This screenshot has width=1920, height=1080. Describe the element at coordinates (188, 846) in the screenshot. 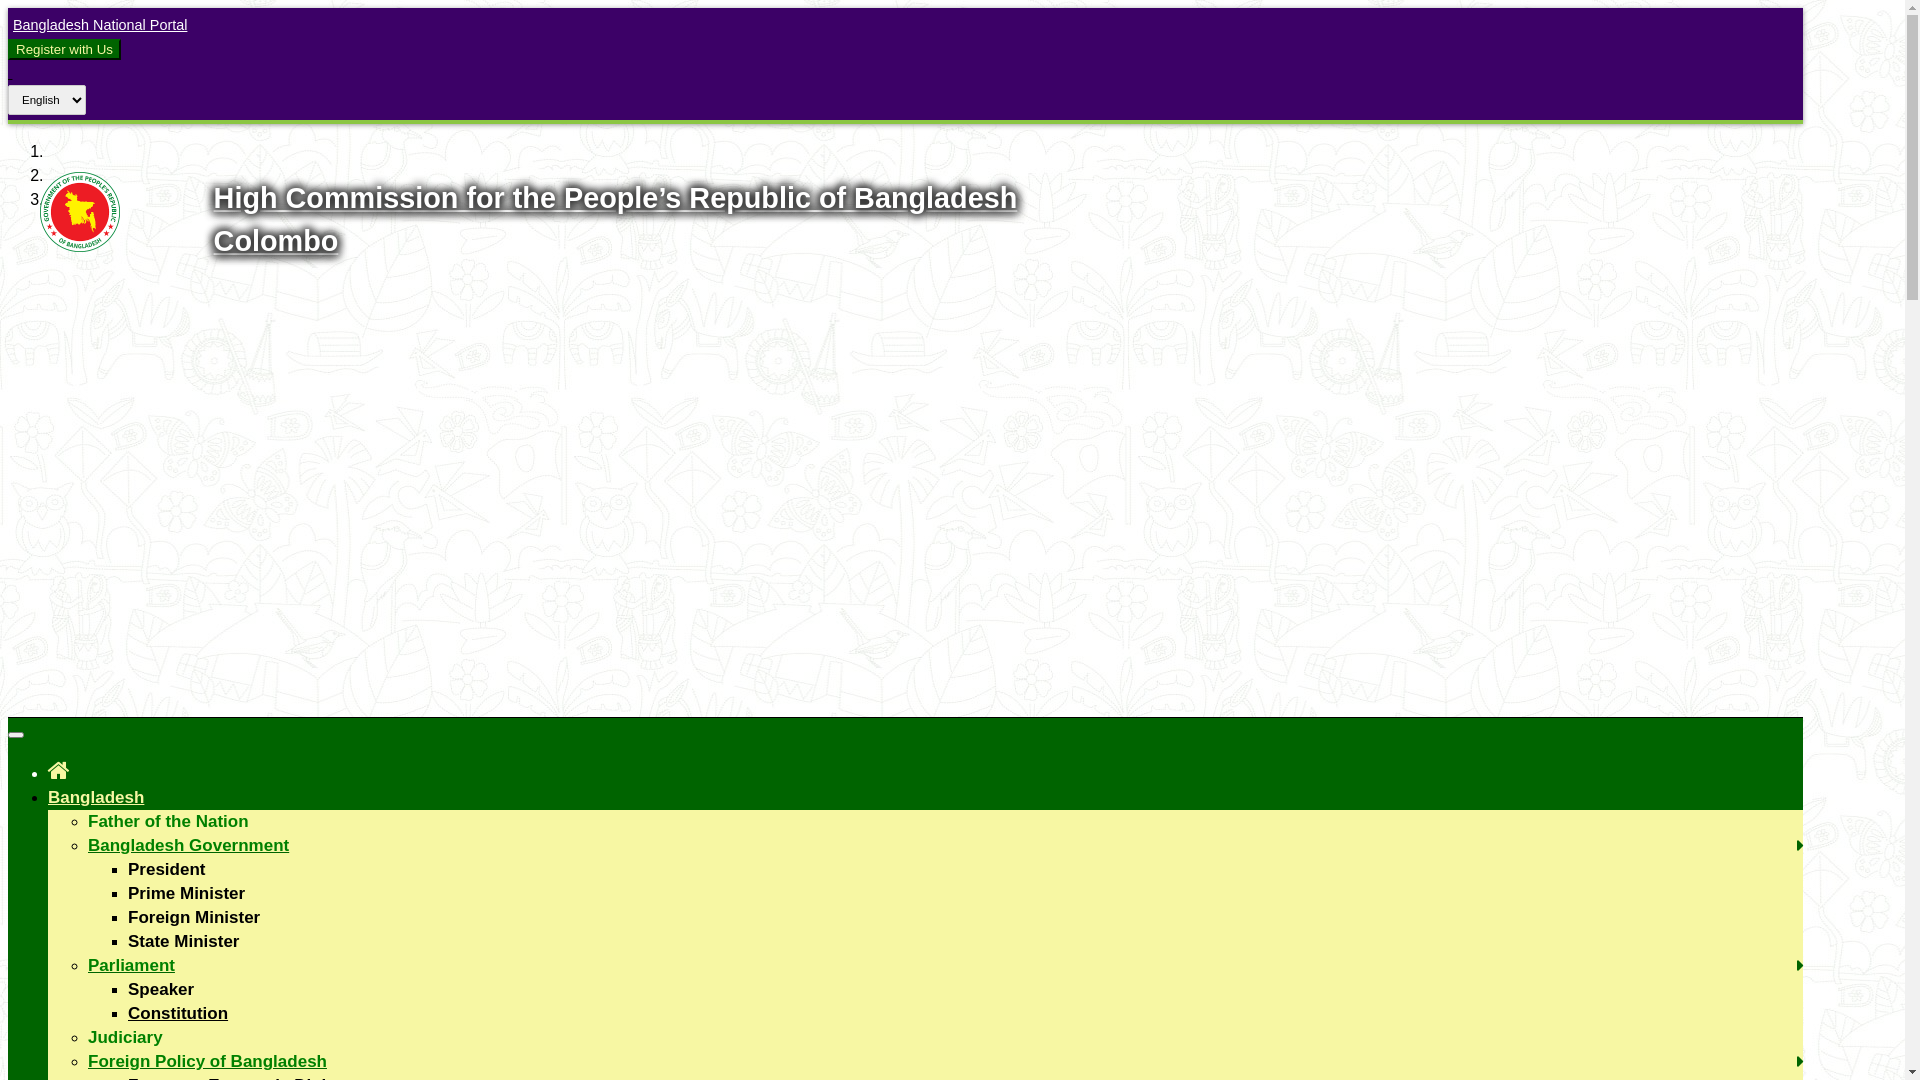

I see `Bangladesh Government` at that location.